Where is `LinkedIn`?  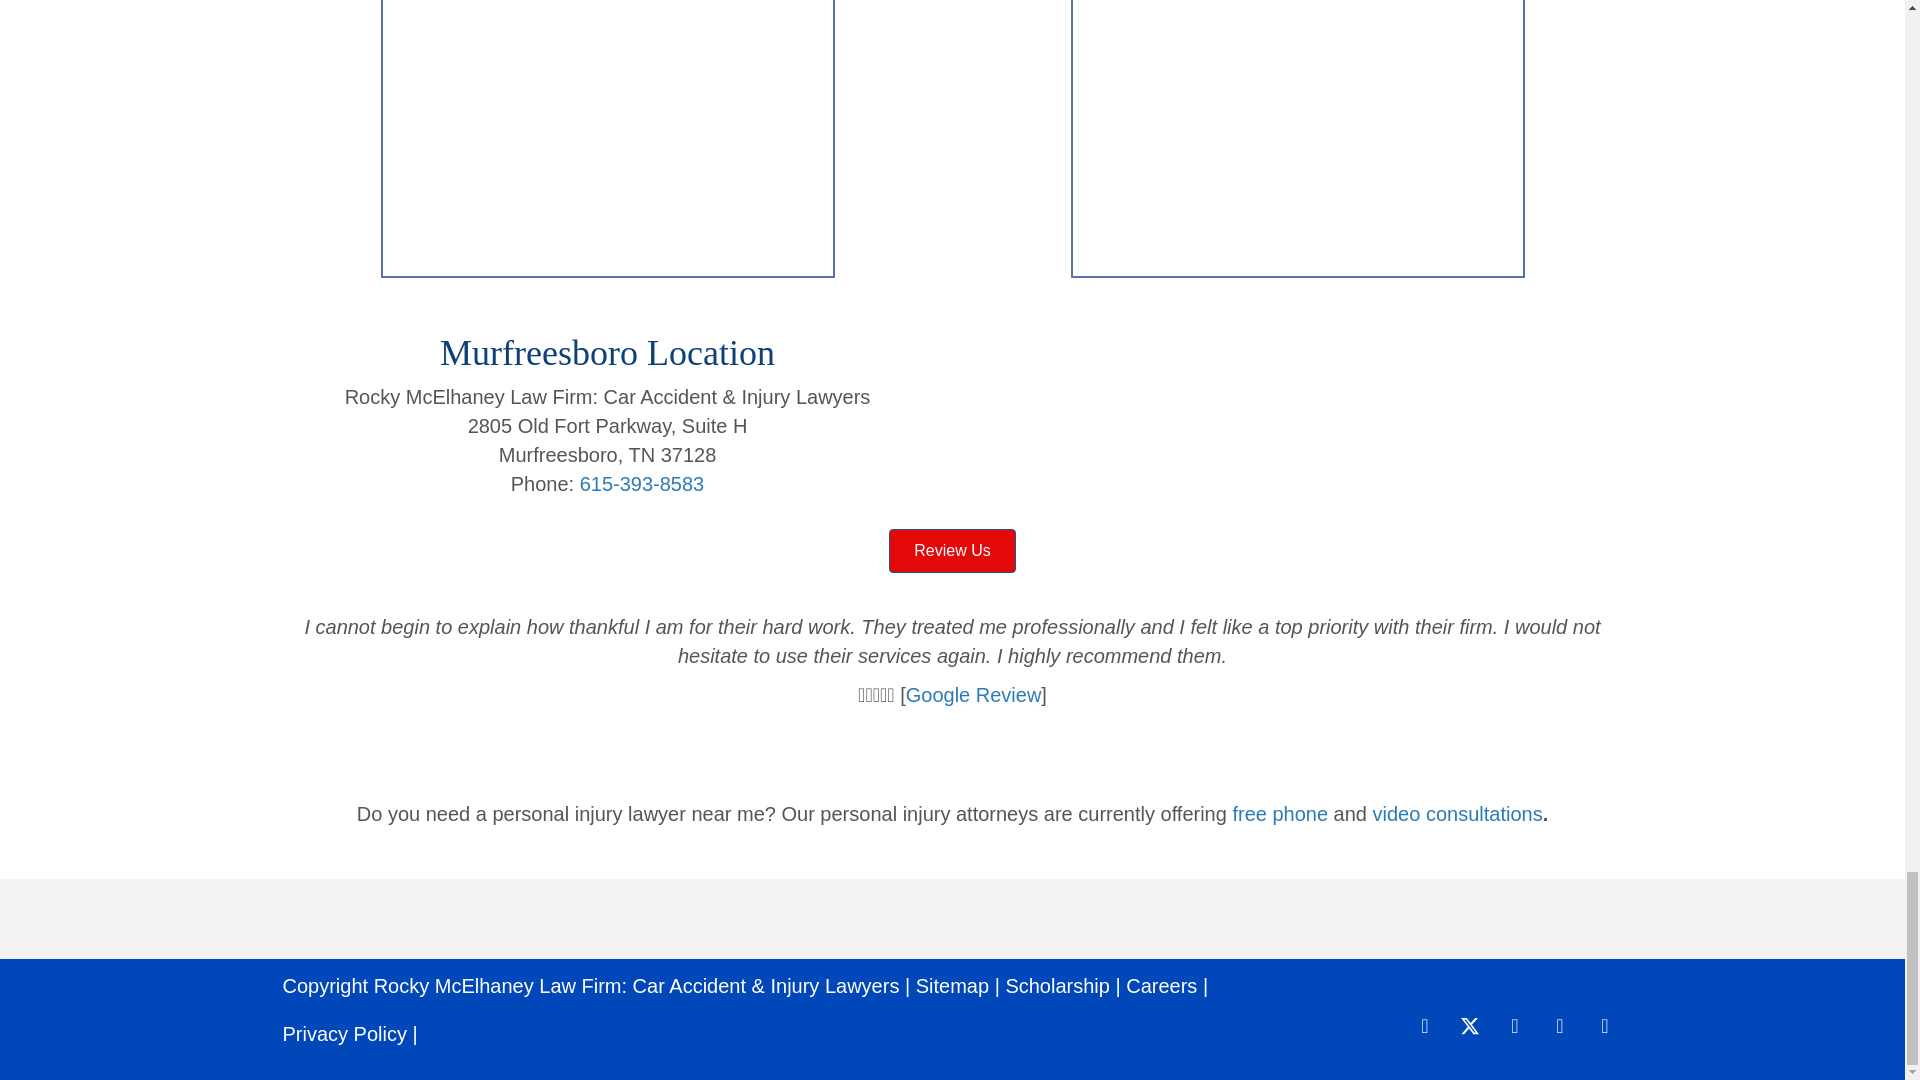 LinkedIn is located at coordinates (1514, 1026).